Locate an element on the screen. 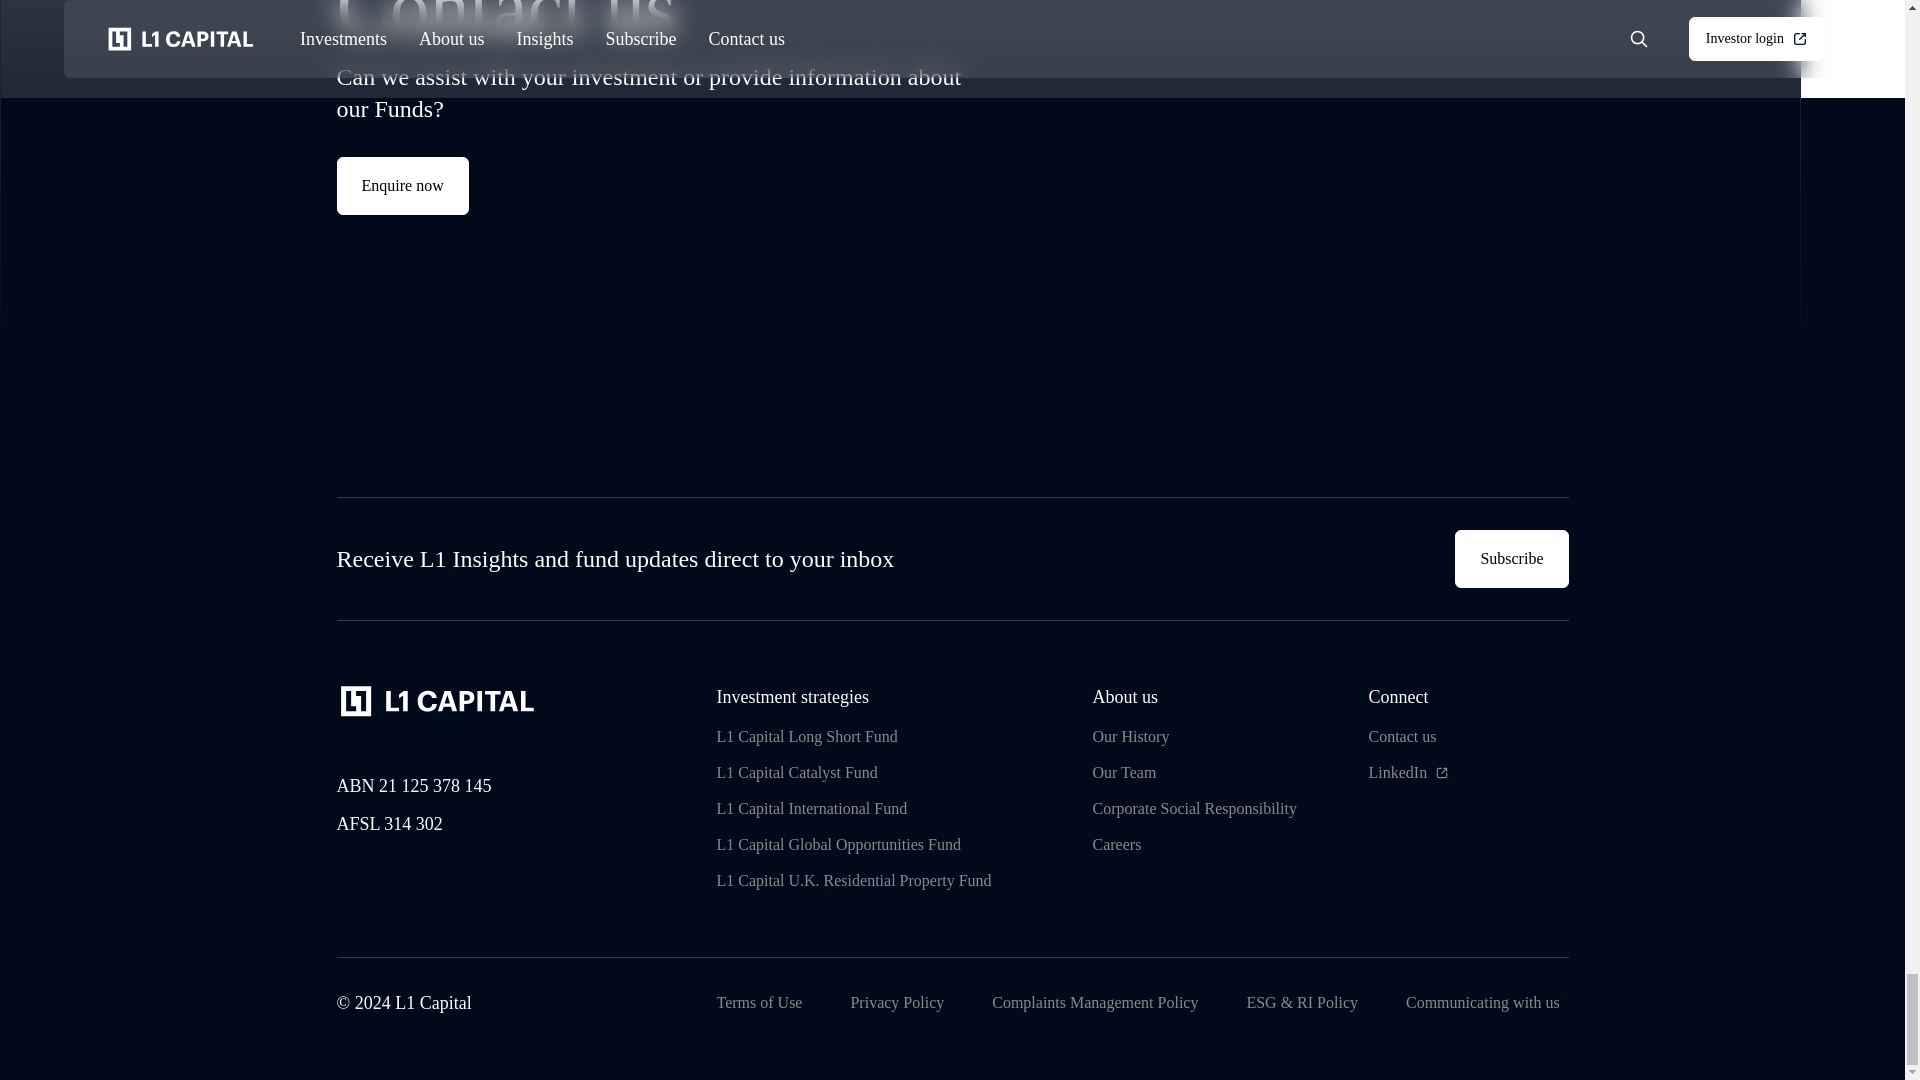 Image resolution: width=1920 pixels, height=1080 pixels. Subscribe is located at coordinates (1512, 558).